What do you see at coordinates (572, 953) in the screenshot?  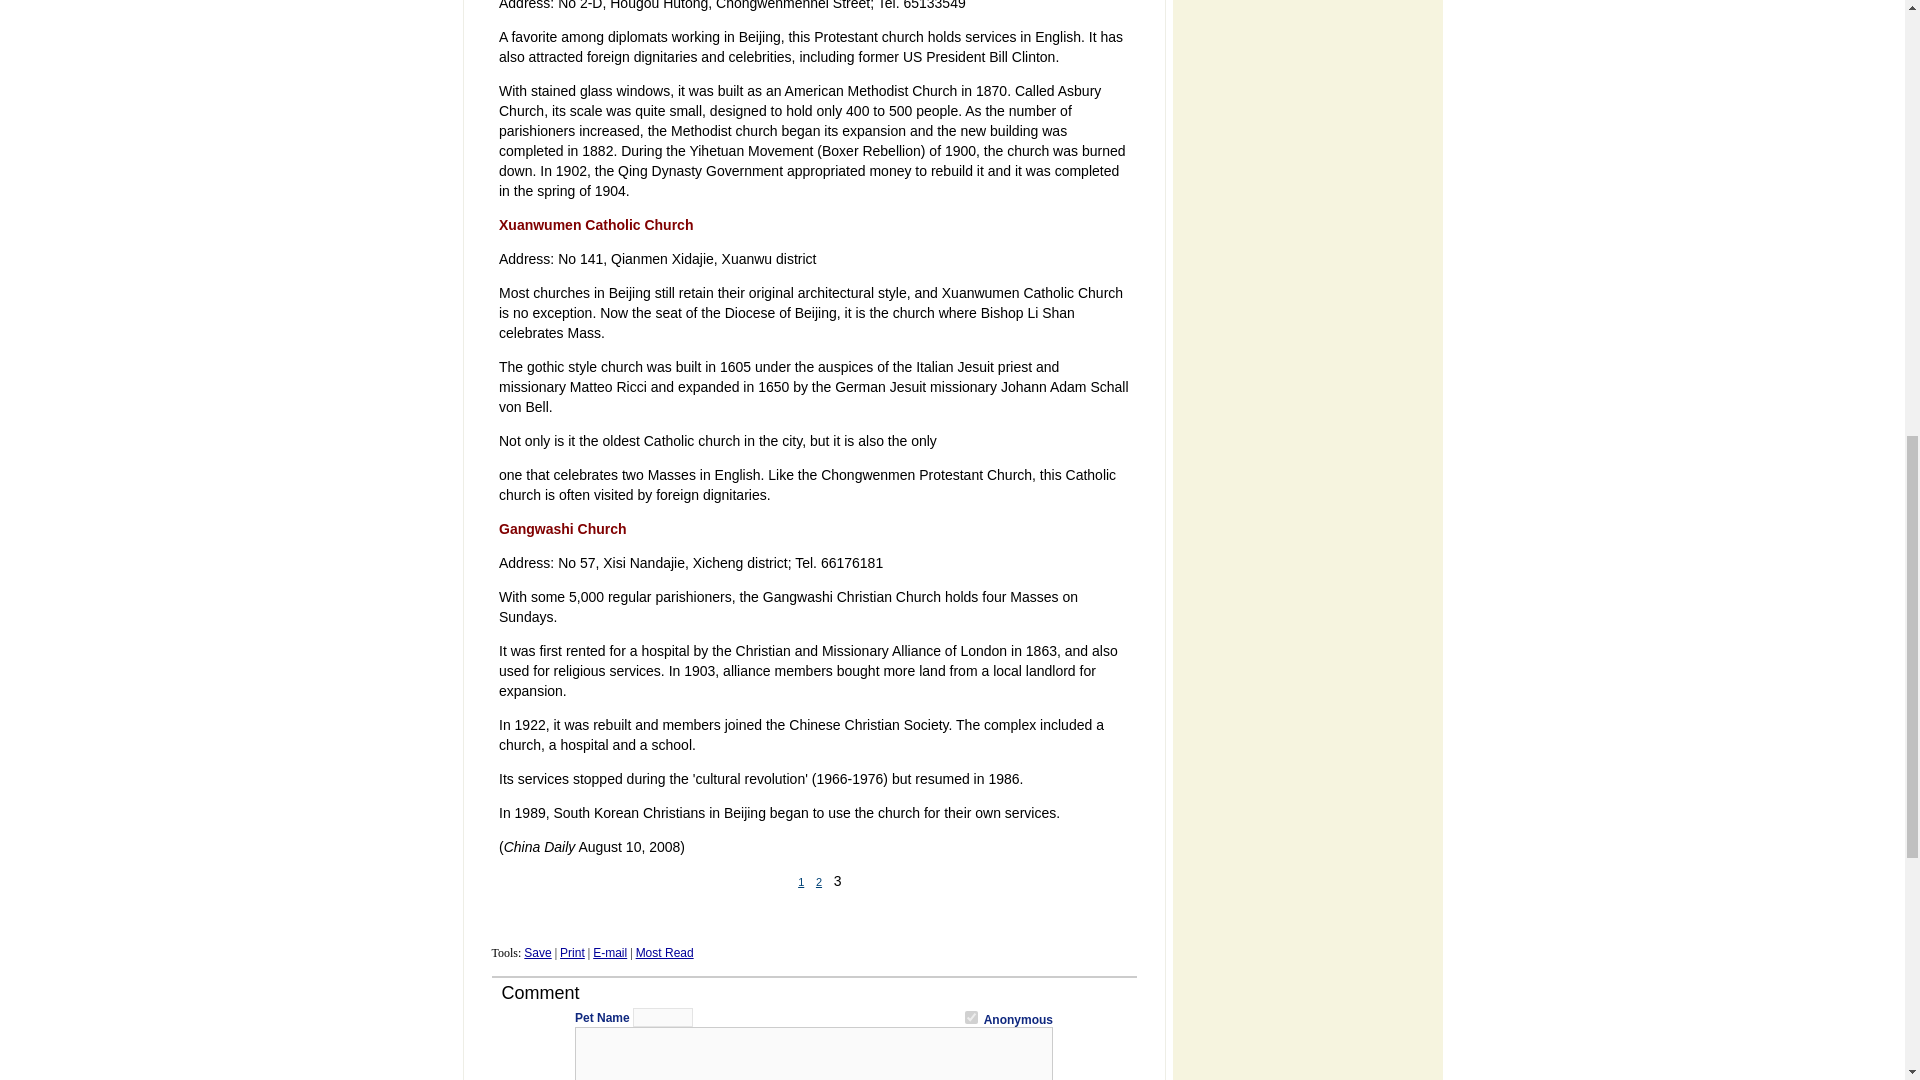 I see `Print` at bounding box center [572, 953].